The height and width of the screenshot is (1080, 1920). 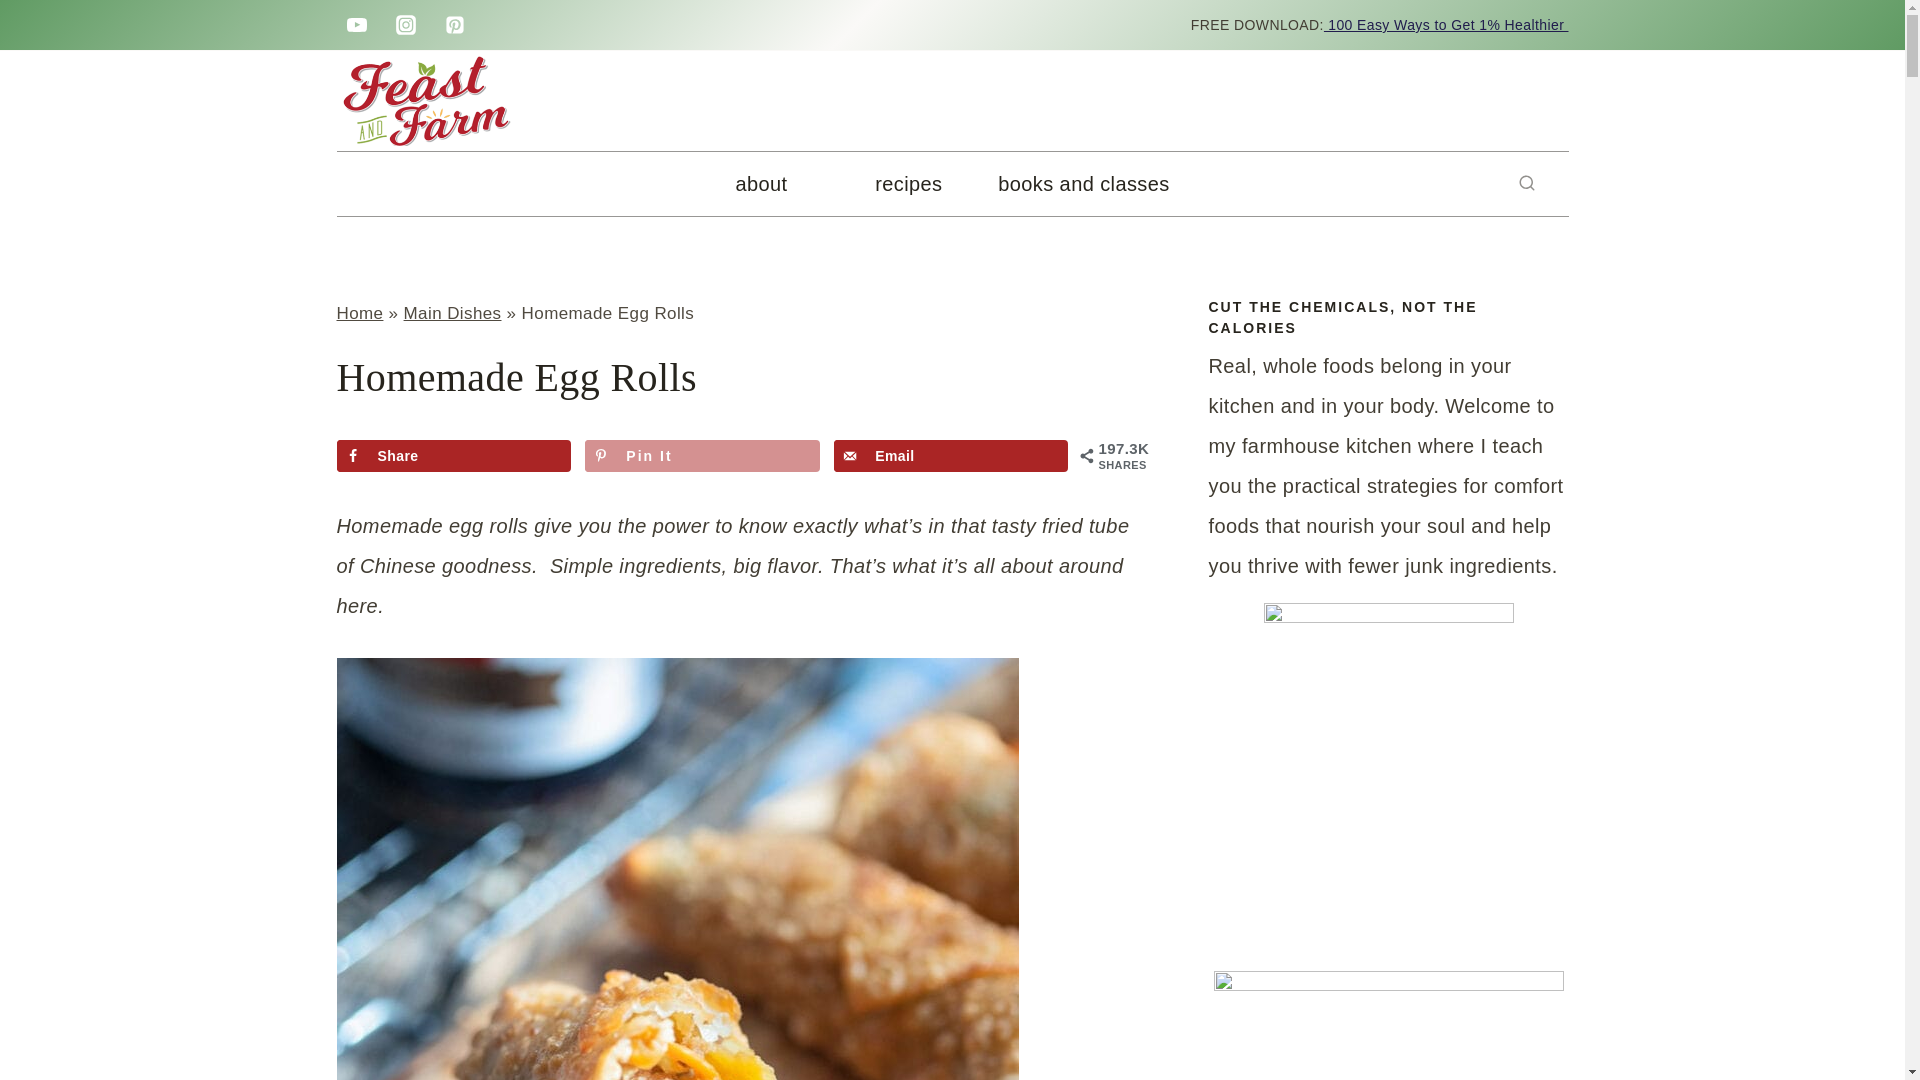 I want to click on books and classes, so click(x=1082, y=184).